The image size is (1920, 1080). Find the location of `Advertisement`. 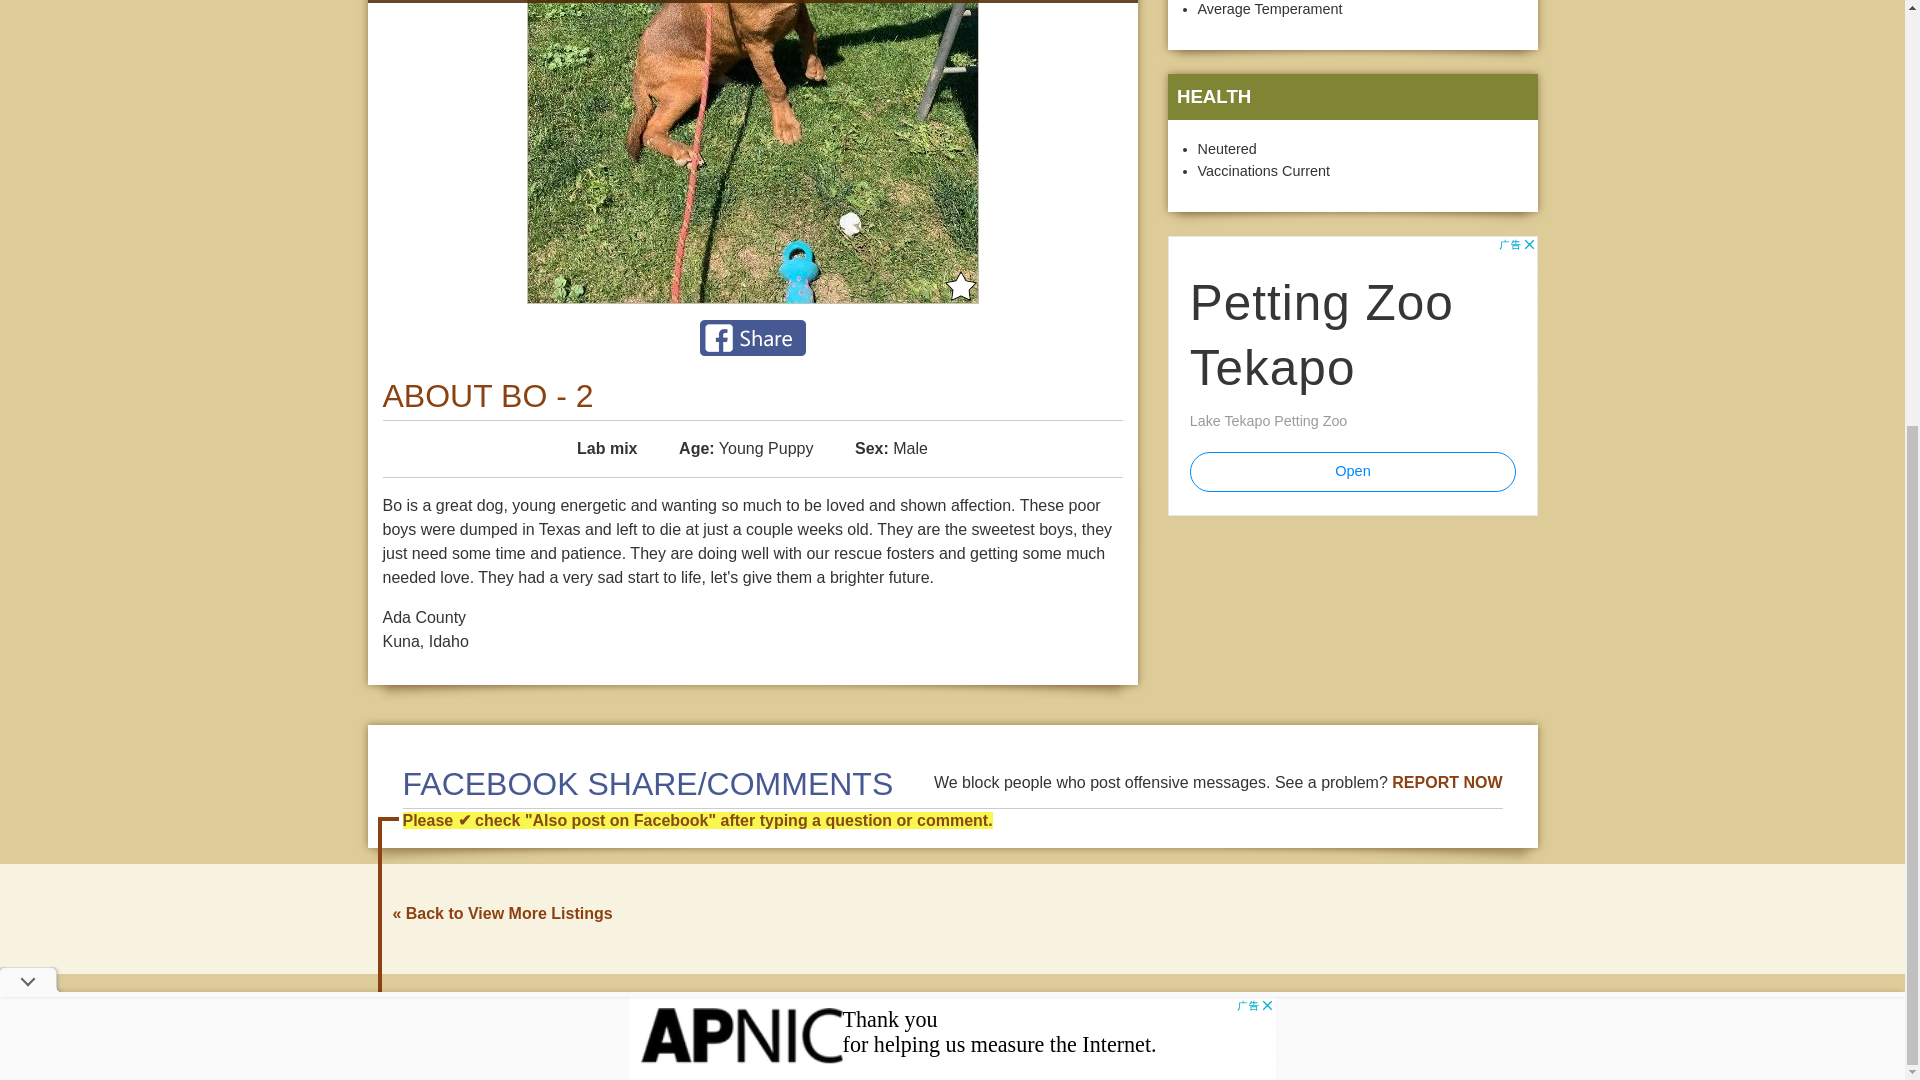

Advertisement is located at coordinates (952, 343).